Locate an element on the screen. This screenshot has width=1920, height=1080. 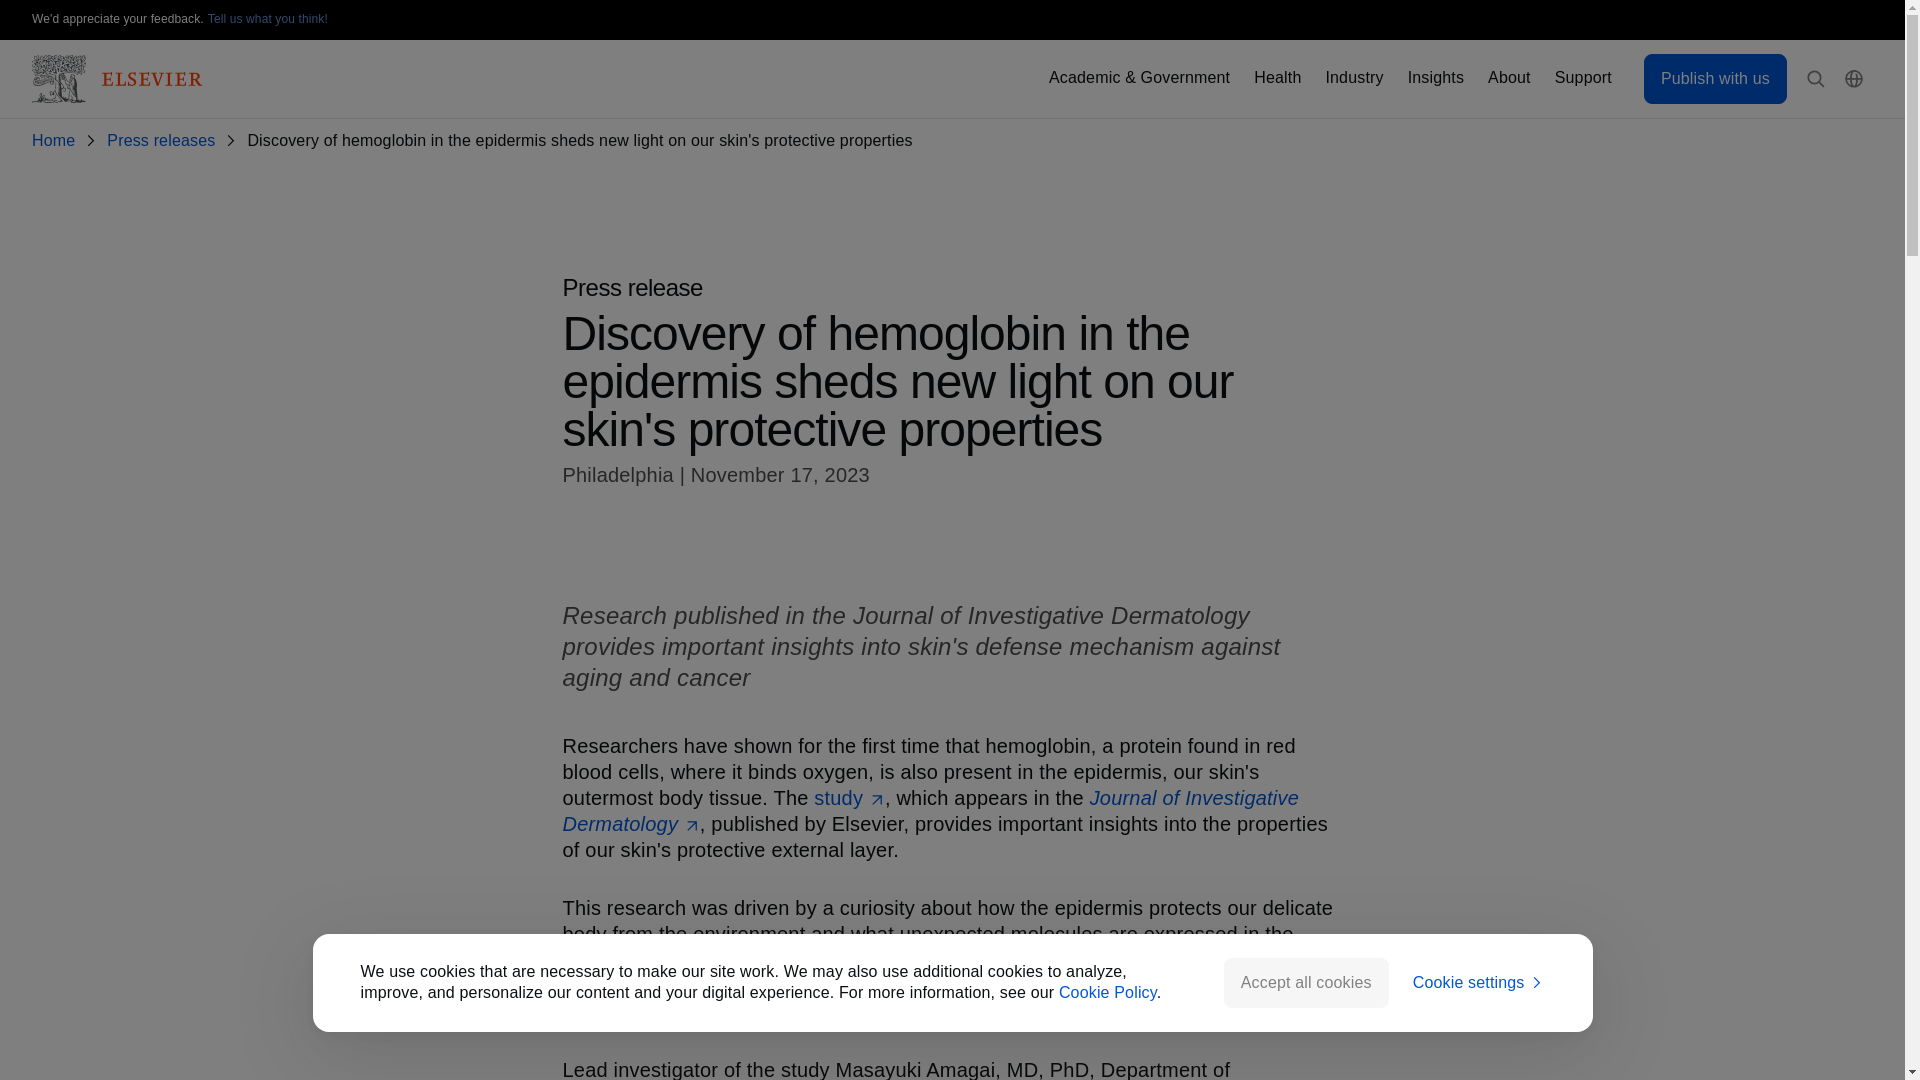
Press releases is located at coordinates (164, 141).